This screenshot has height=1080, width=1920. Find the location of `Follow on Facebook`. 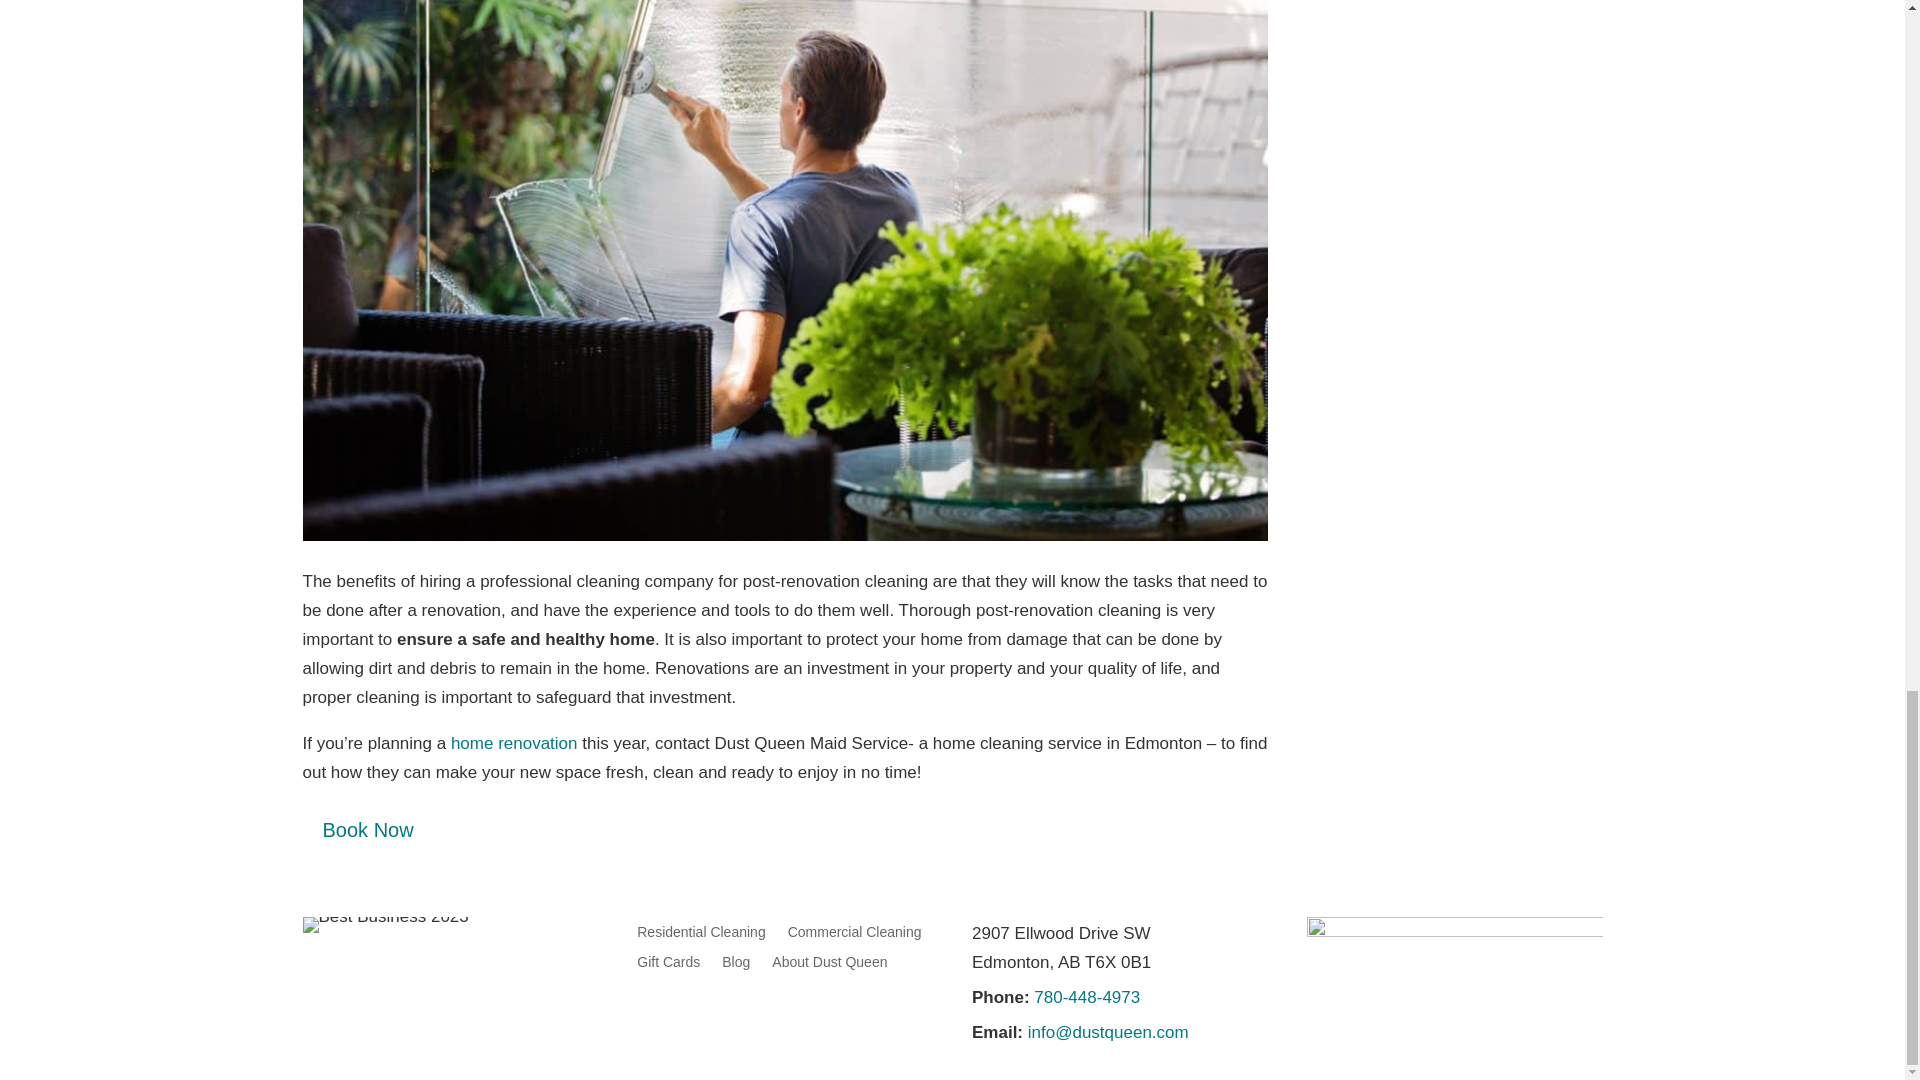

Follow on Facebook is located at coordinates (652, 1012).